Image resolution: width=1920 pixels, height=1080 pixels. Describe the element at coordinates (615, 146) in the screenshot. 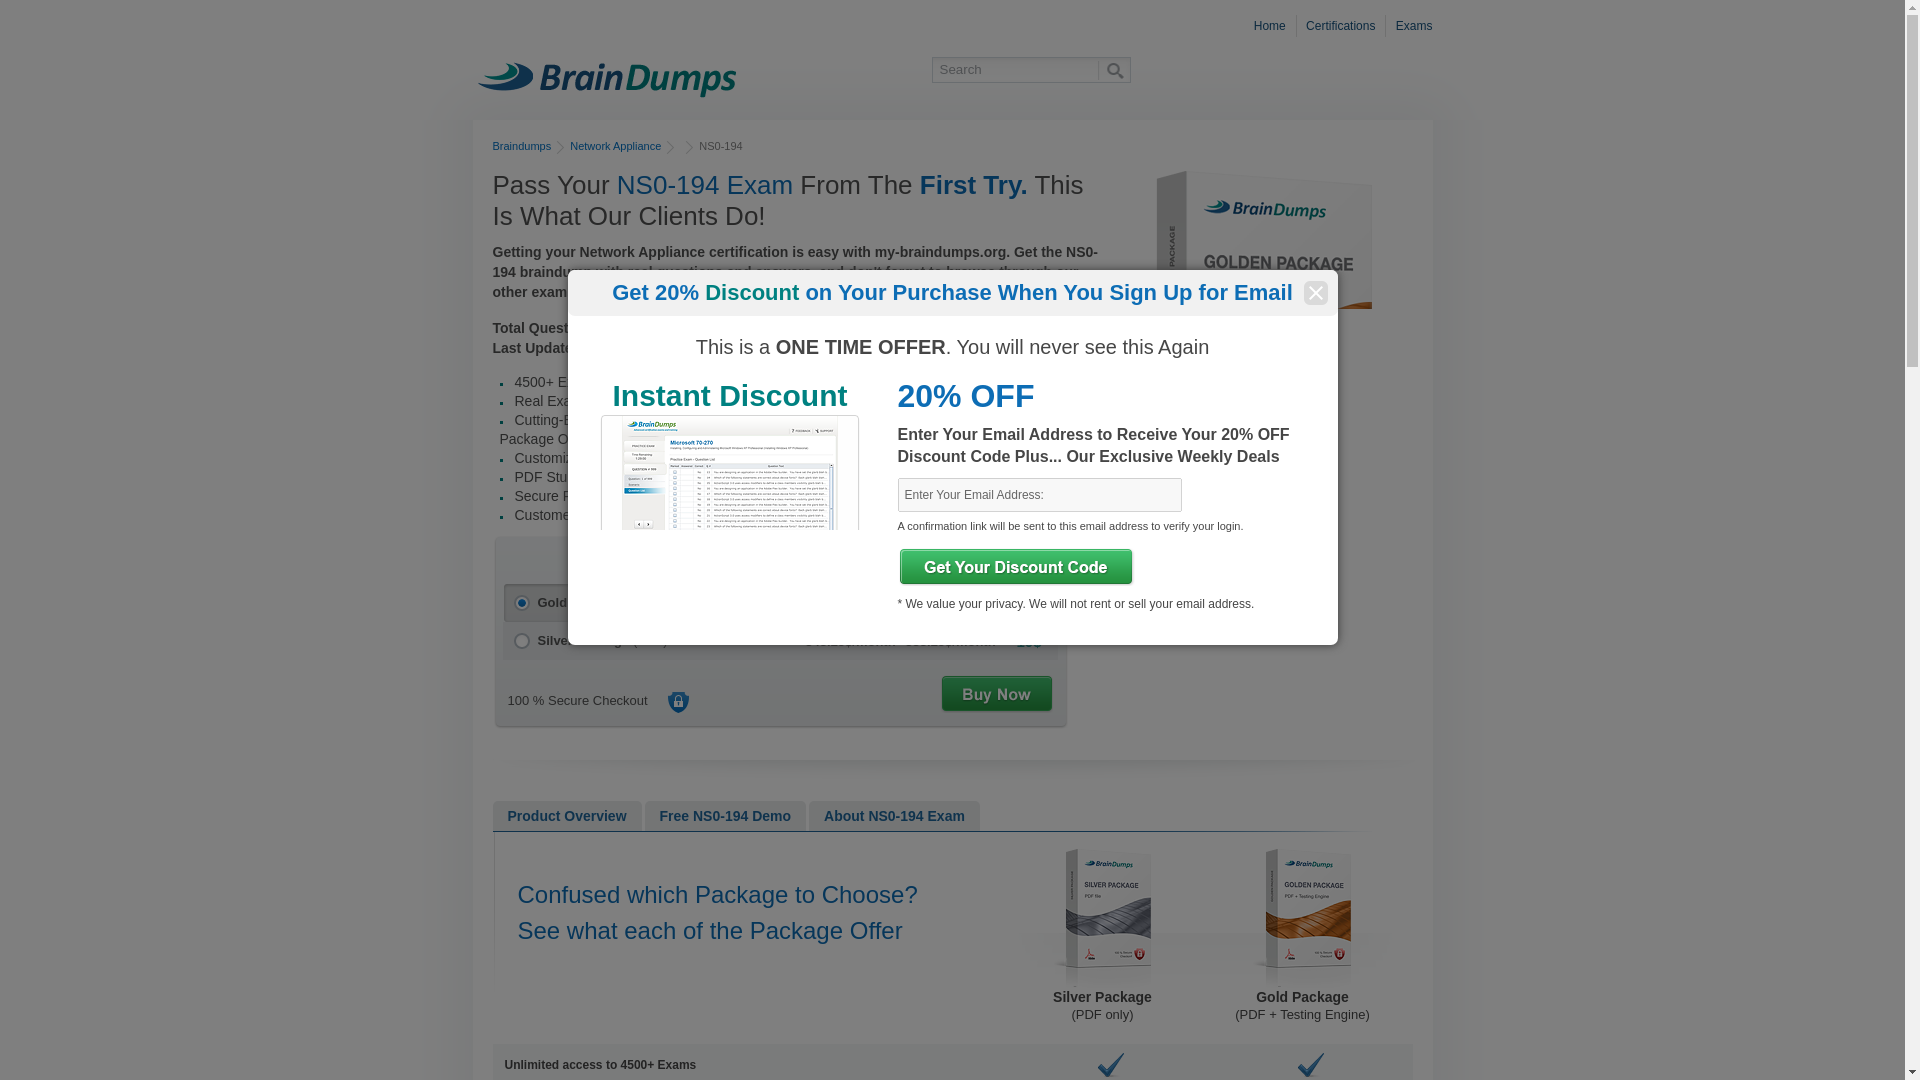

I see `Network Appliance` at that location.